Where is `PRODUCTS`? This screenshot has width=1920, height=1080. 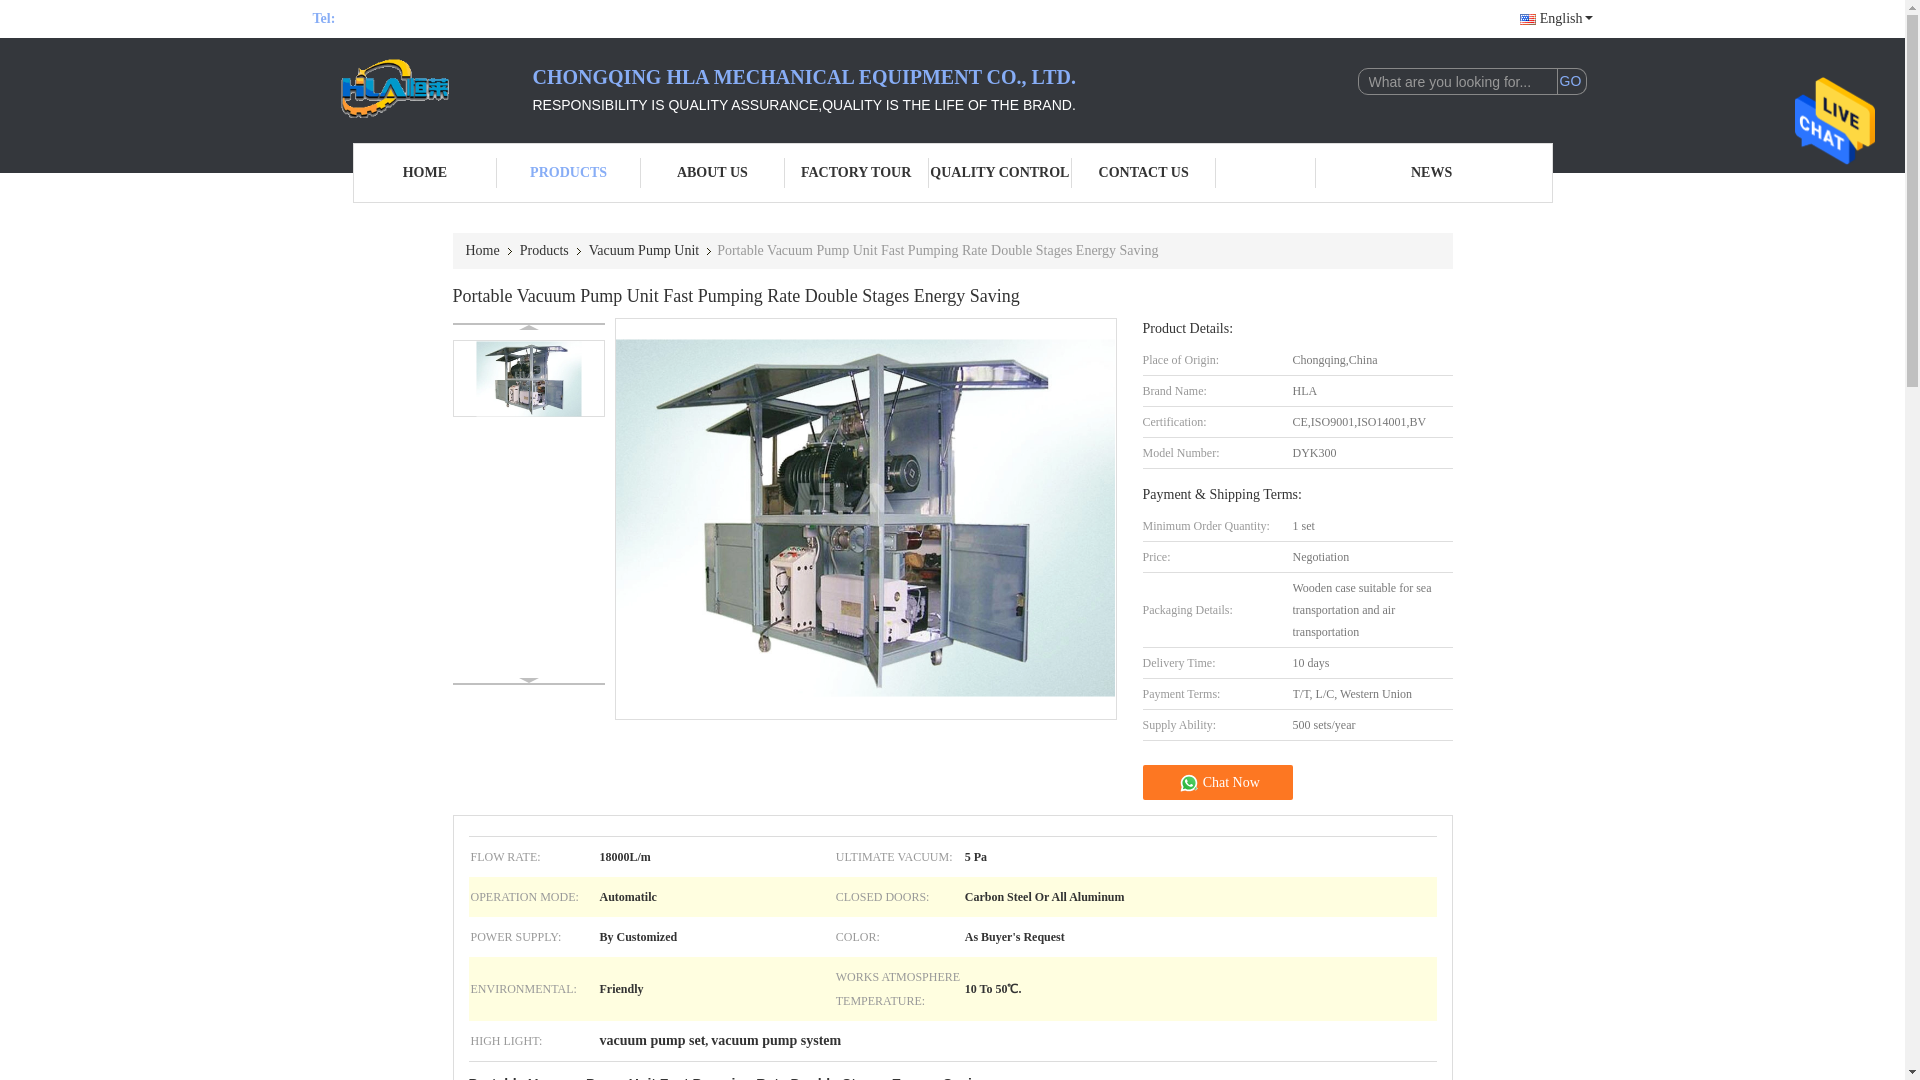 PRODUCTS is located at coordinates (569, 172).